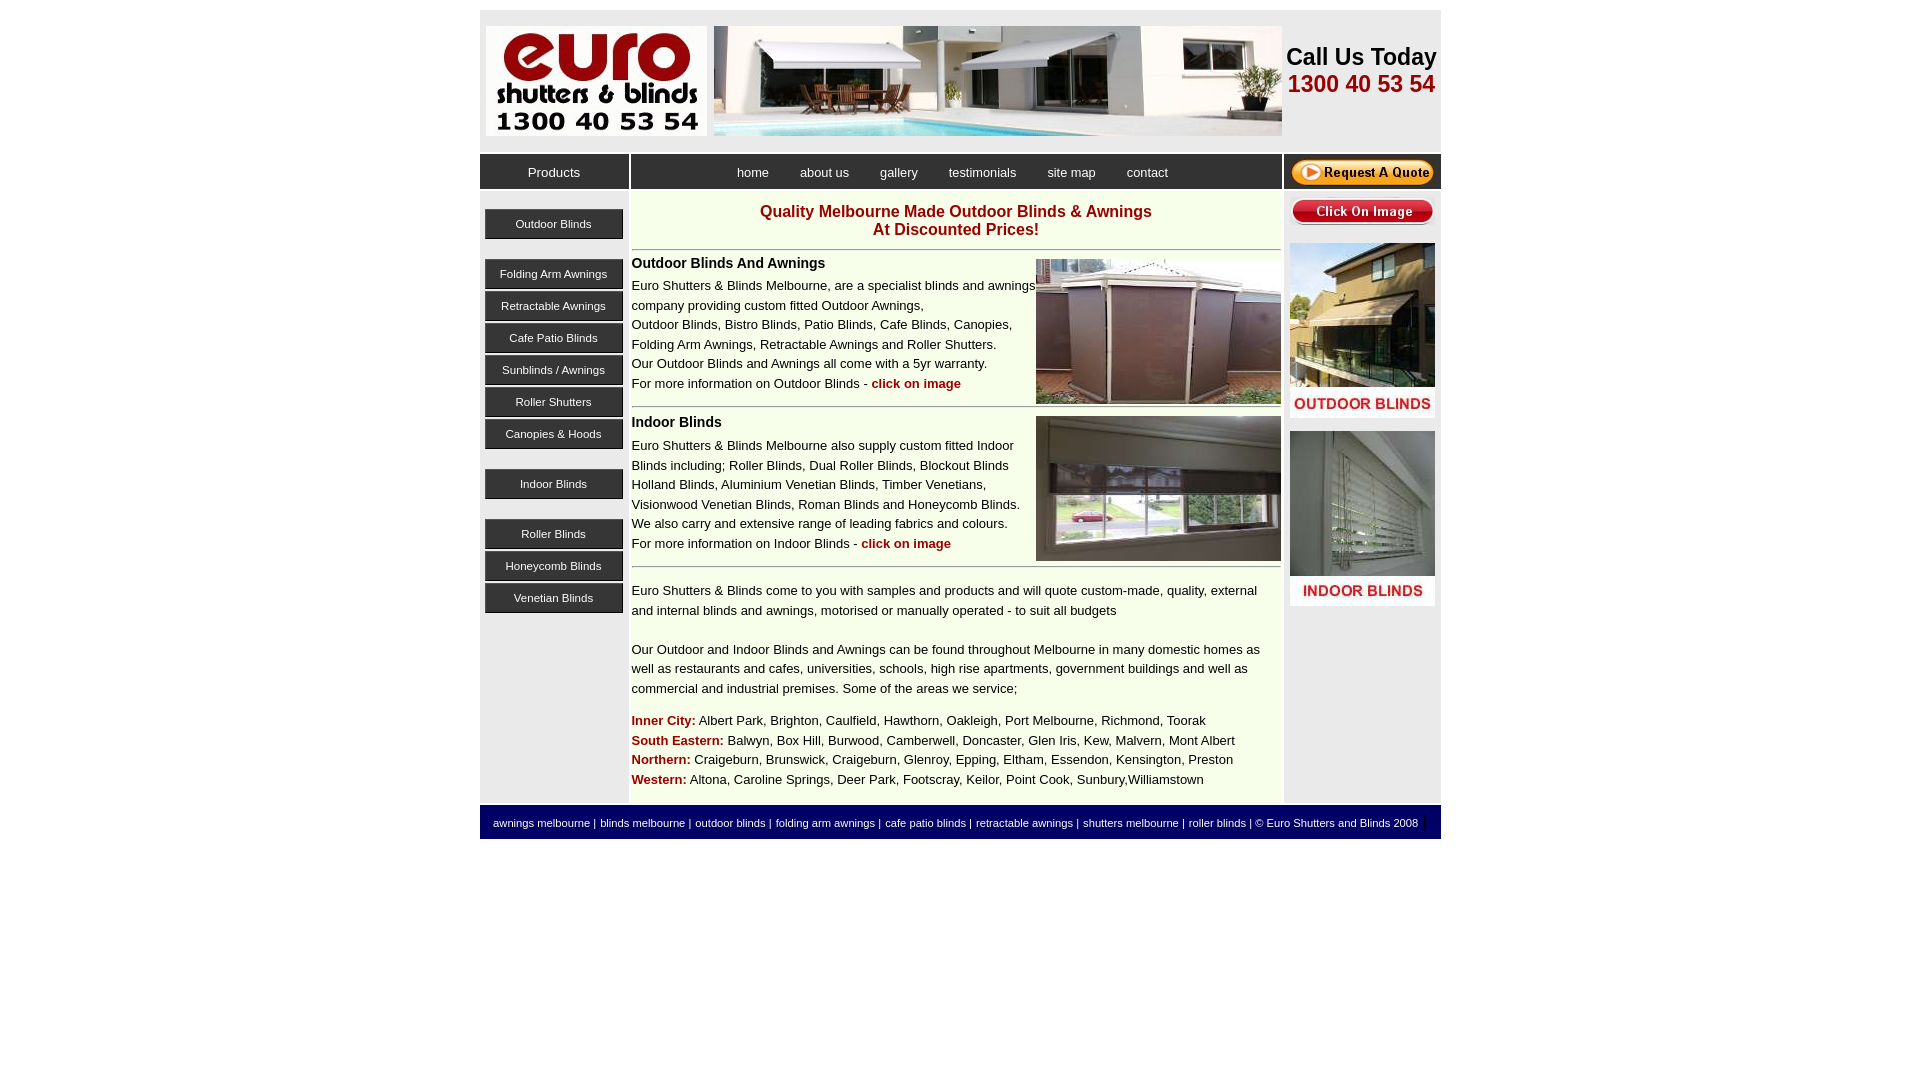 The width and height of the screenshot is (1920, 1080). What do you see at coordinates (553, 402) in the screenshot?
I see `Roller Shutters` at bounding box center [553, 402].